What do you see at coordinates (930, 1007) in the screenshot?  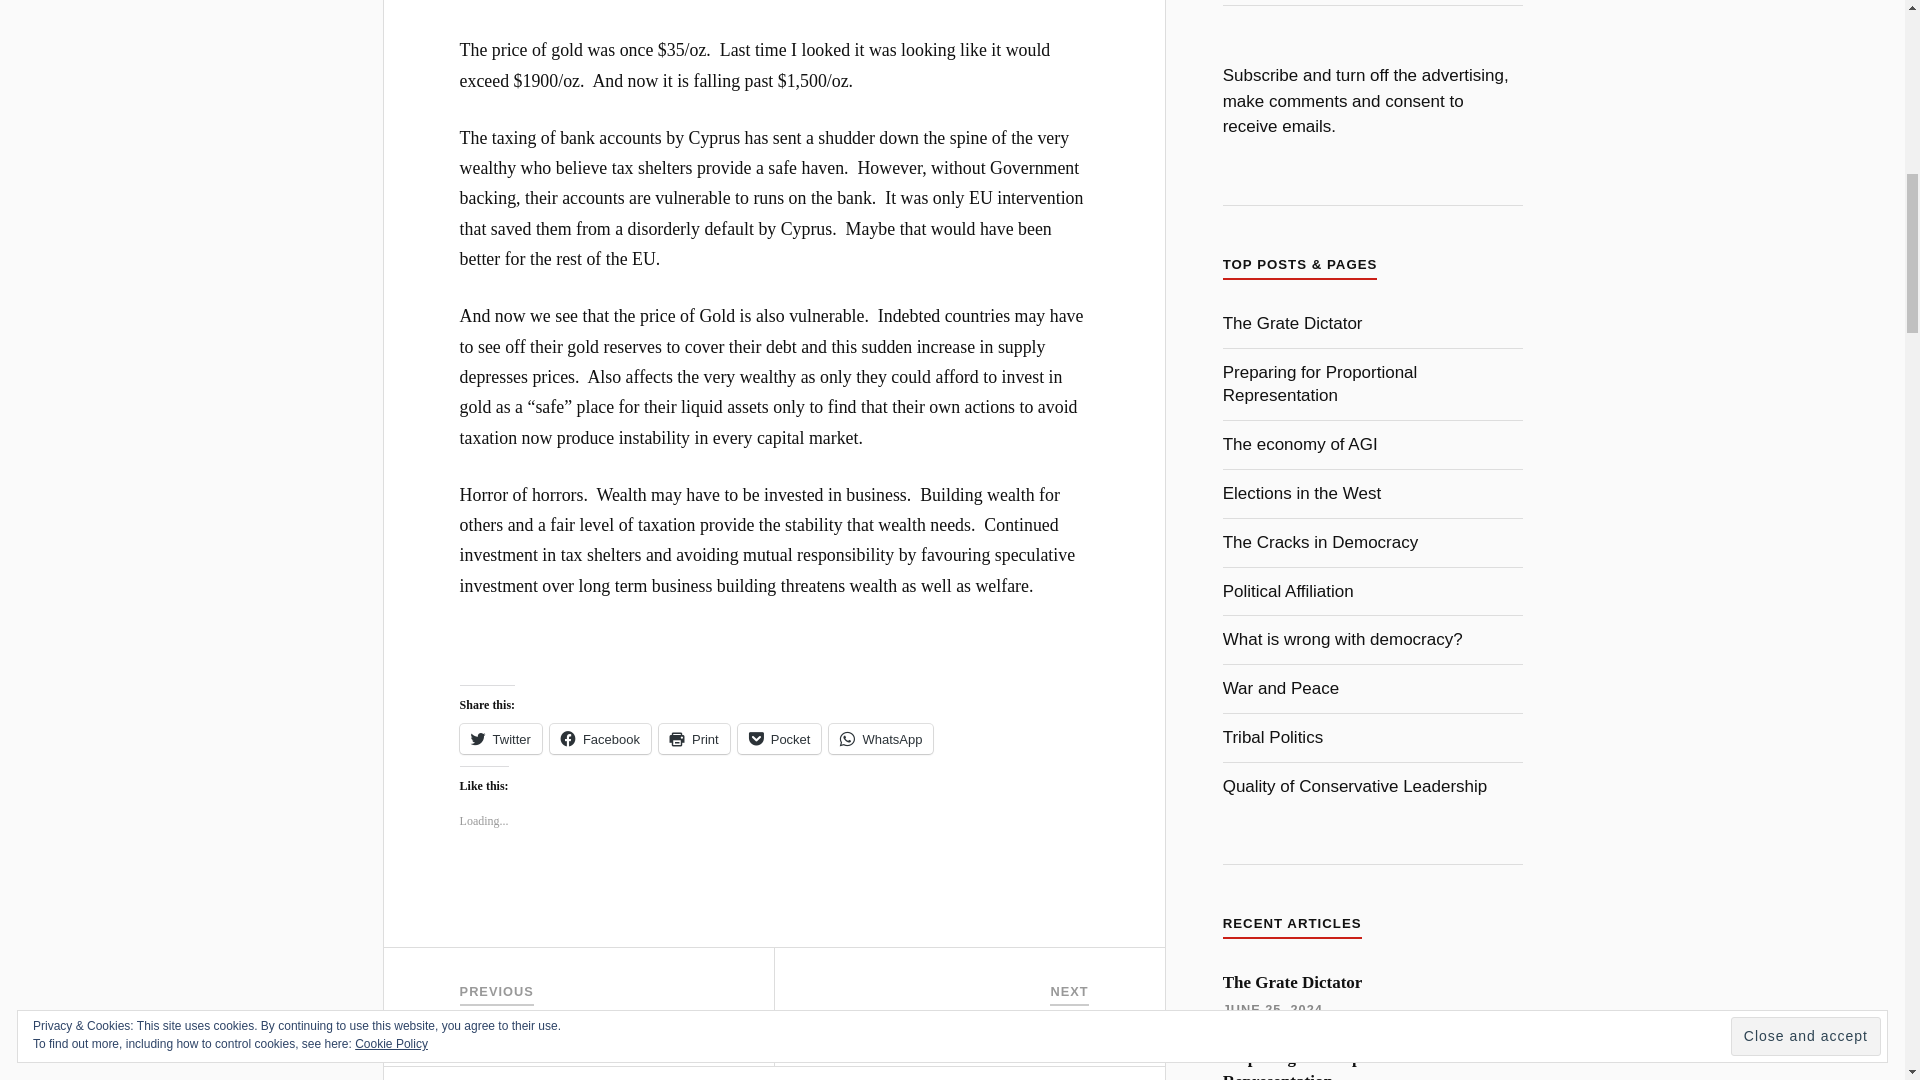 I see `Twitter` at bounding box center [930, 1007].